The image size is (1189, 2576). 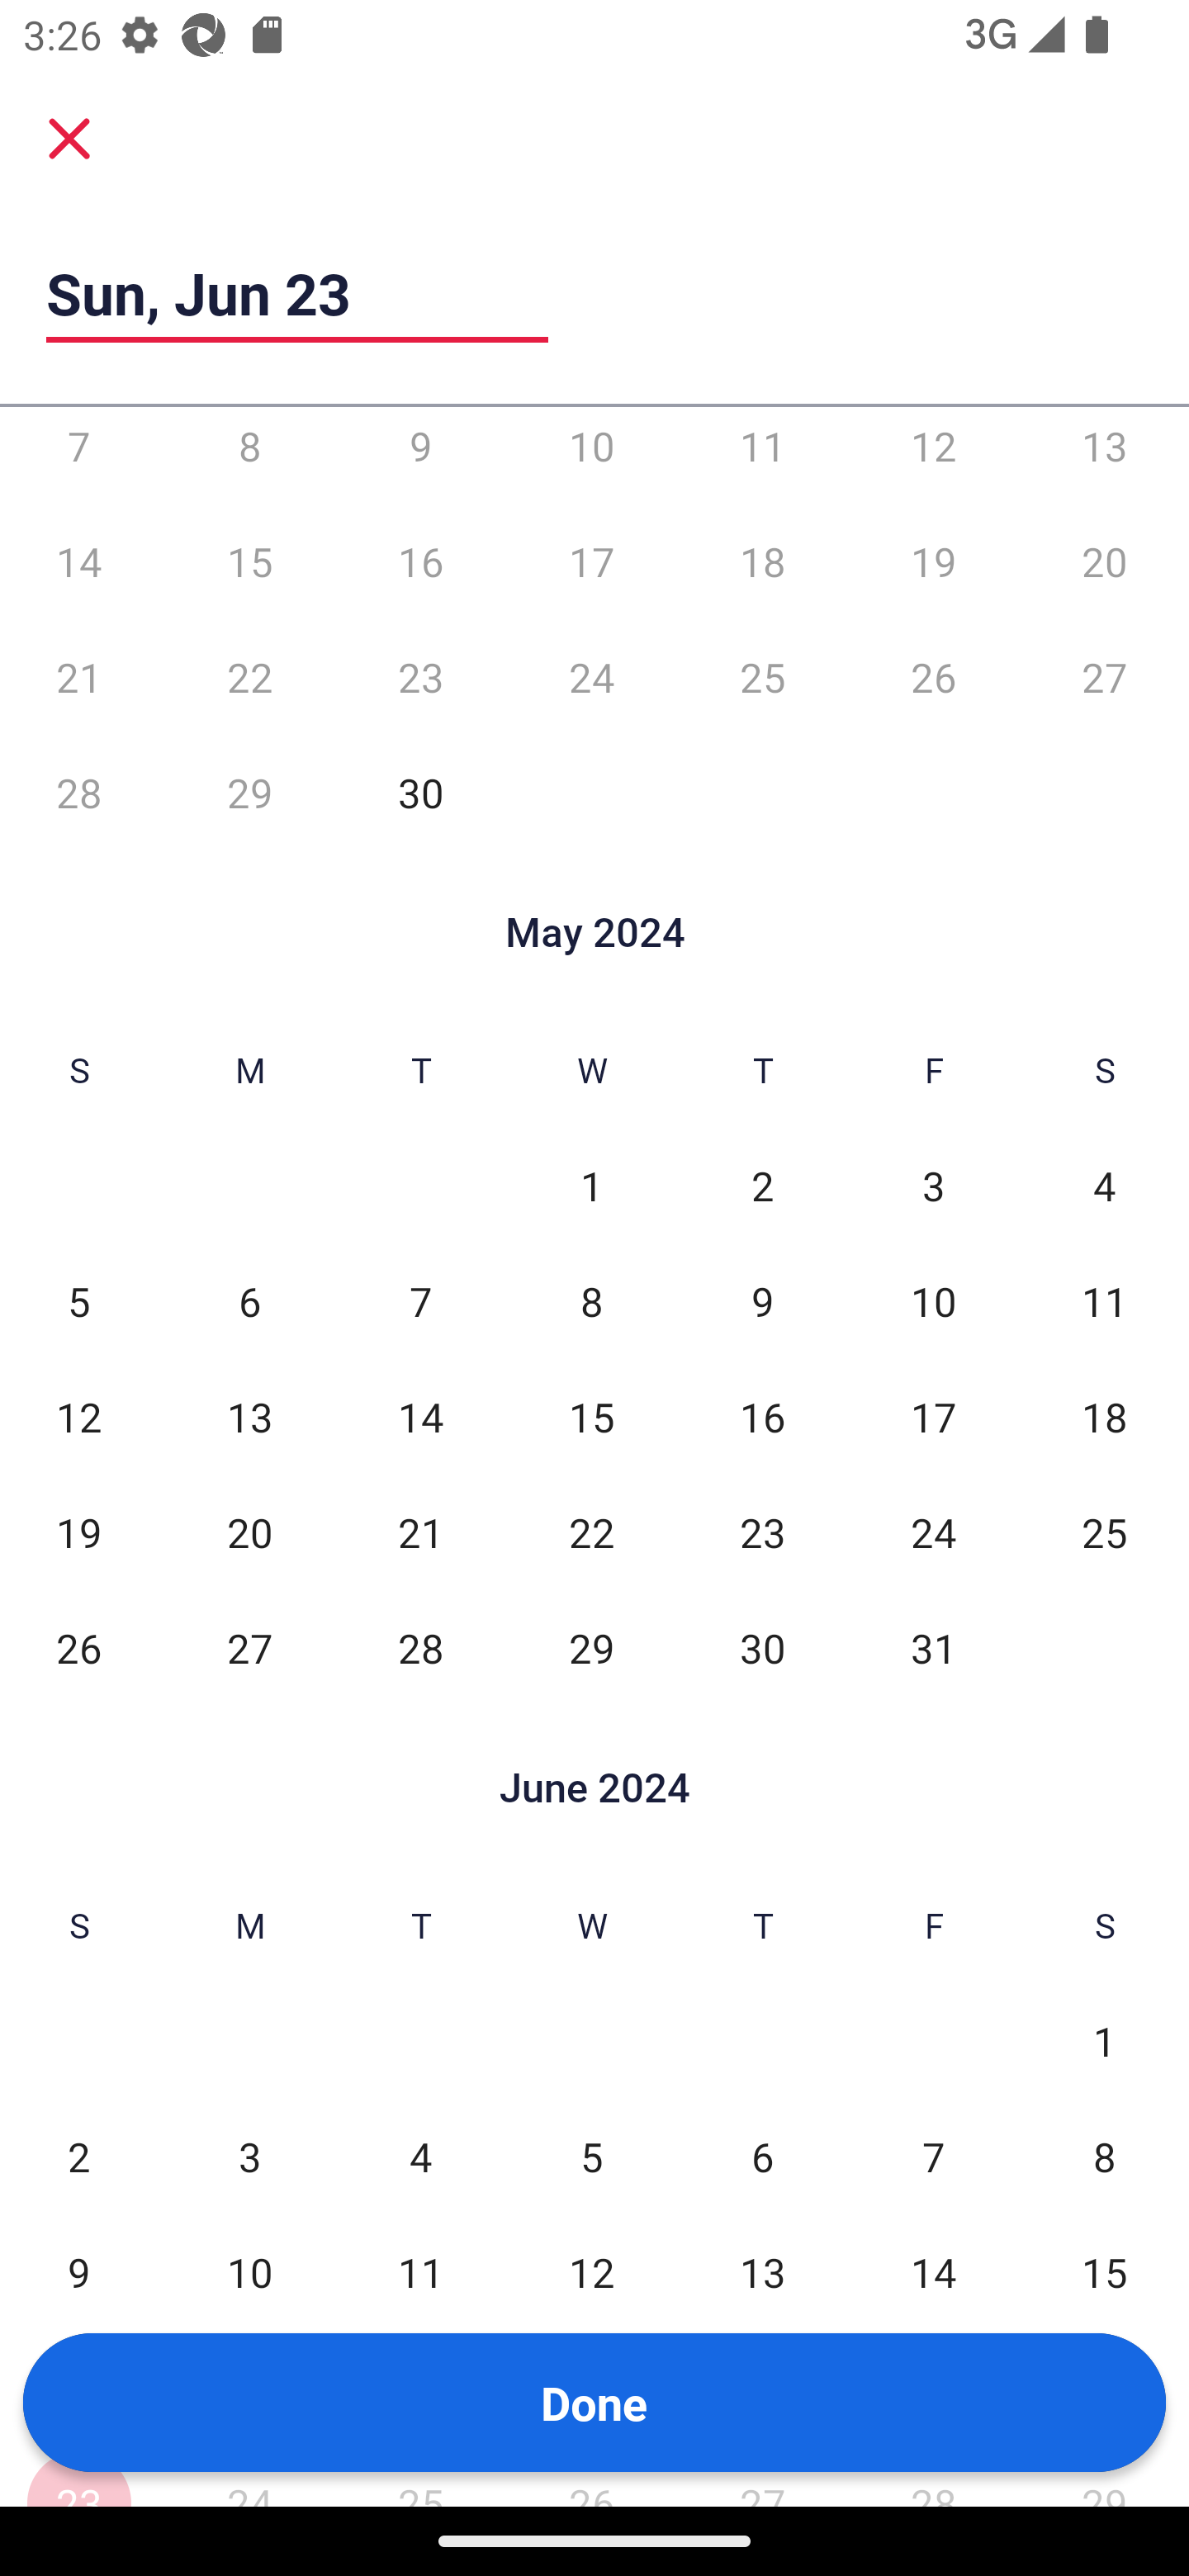 I want to click on 8 Wed, May 8, Not Selected, so click(x=591, y=1301).